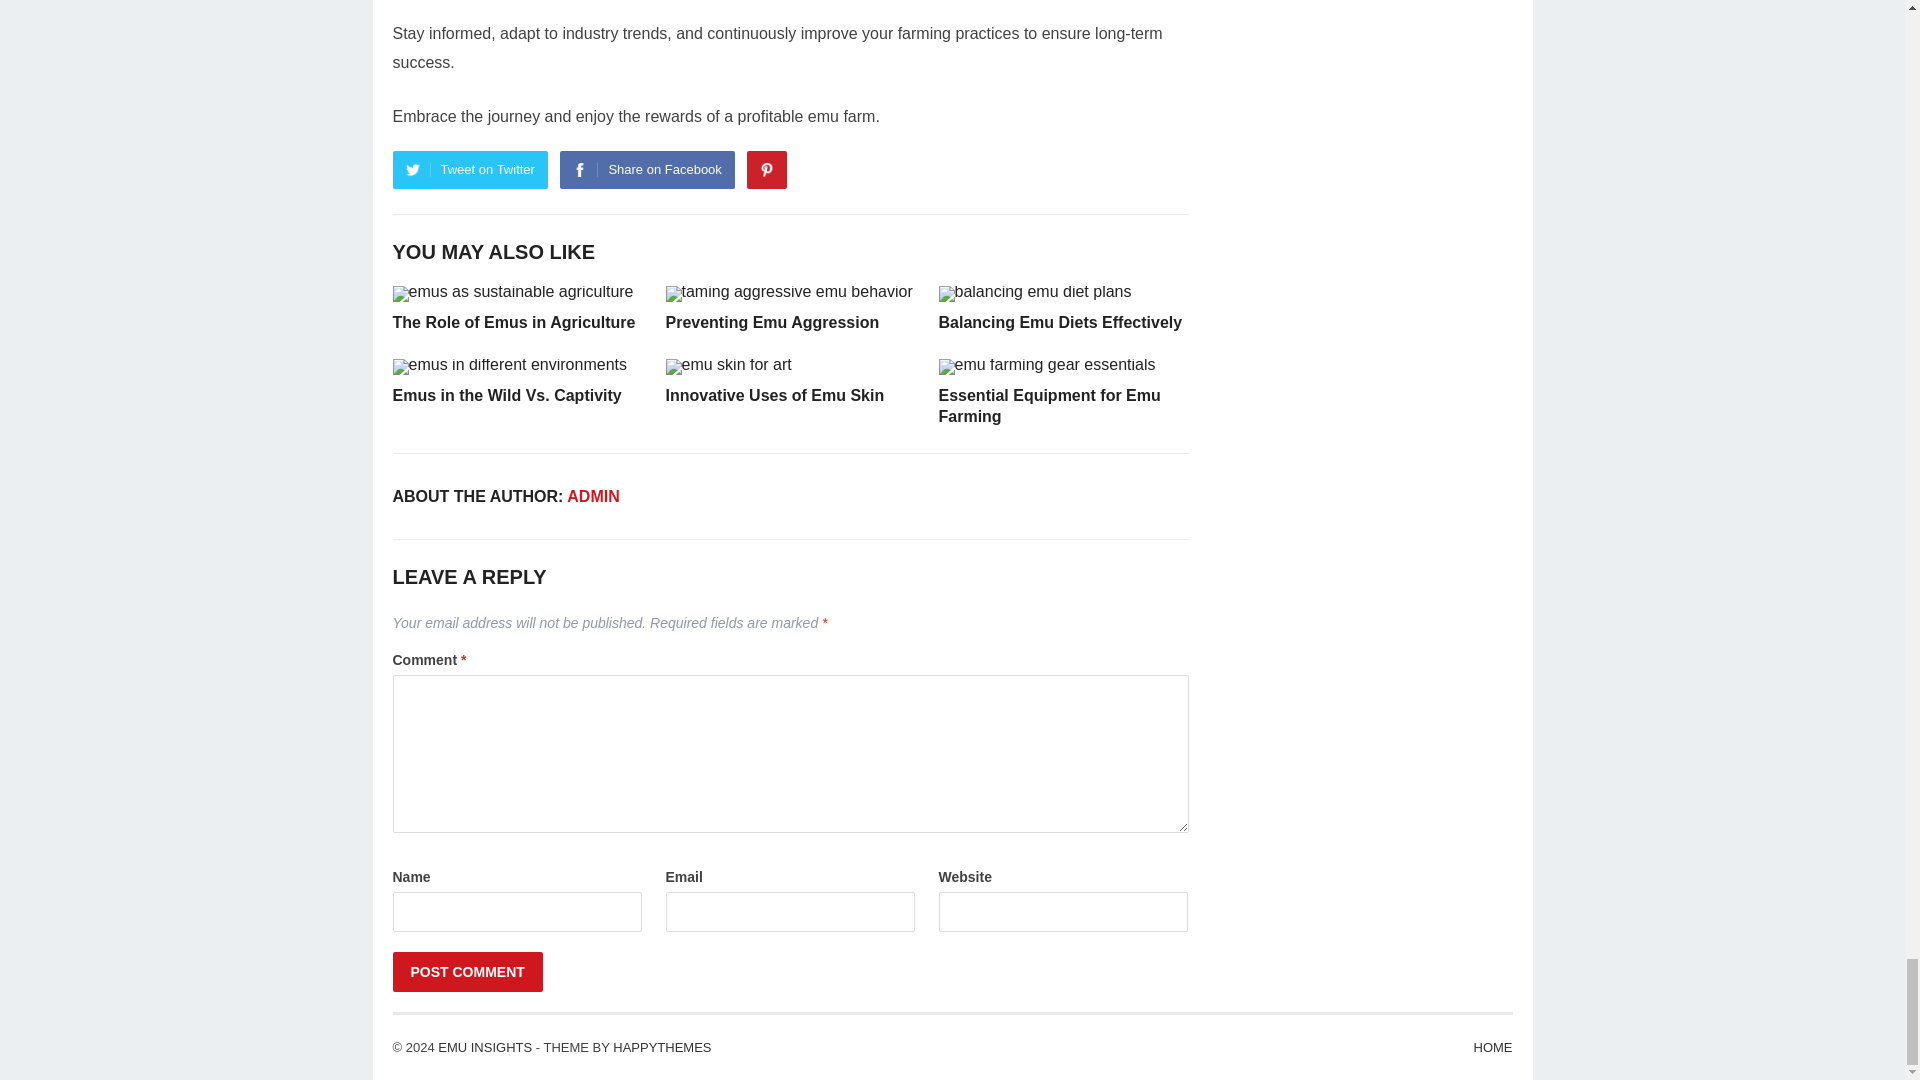  What do you see at coordinates (1048, 406) in the screenshot?
I see `Essential Equipment for Emu Farming` at bounding box center [1048, 406].